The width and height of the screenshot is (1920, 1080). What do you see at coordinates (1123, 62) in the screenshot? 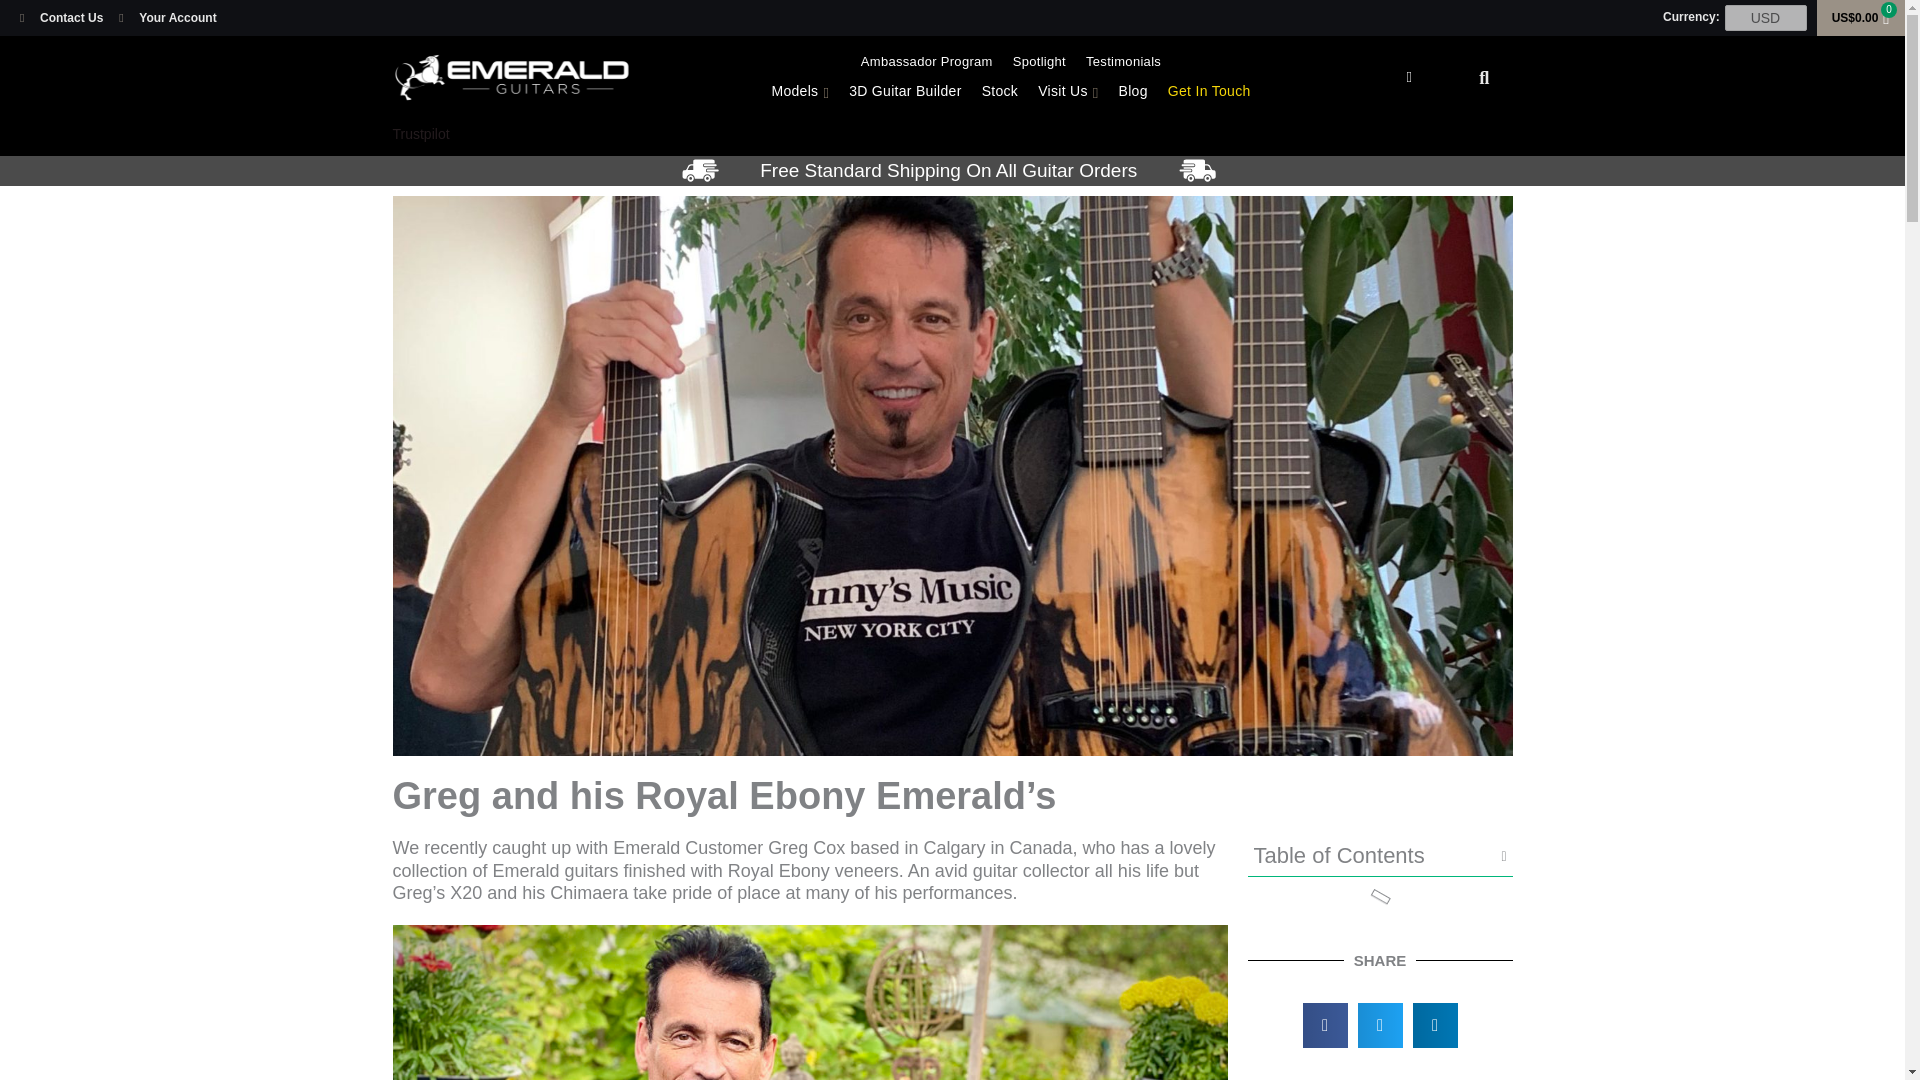
I see `Testimonials` at bounding box center [1123, 62].